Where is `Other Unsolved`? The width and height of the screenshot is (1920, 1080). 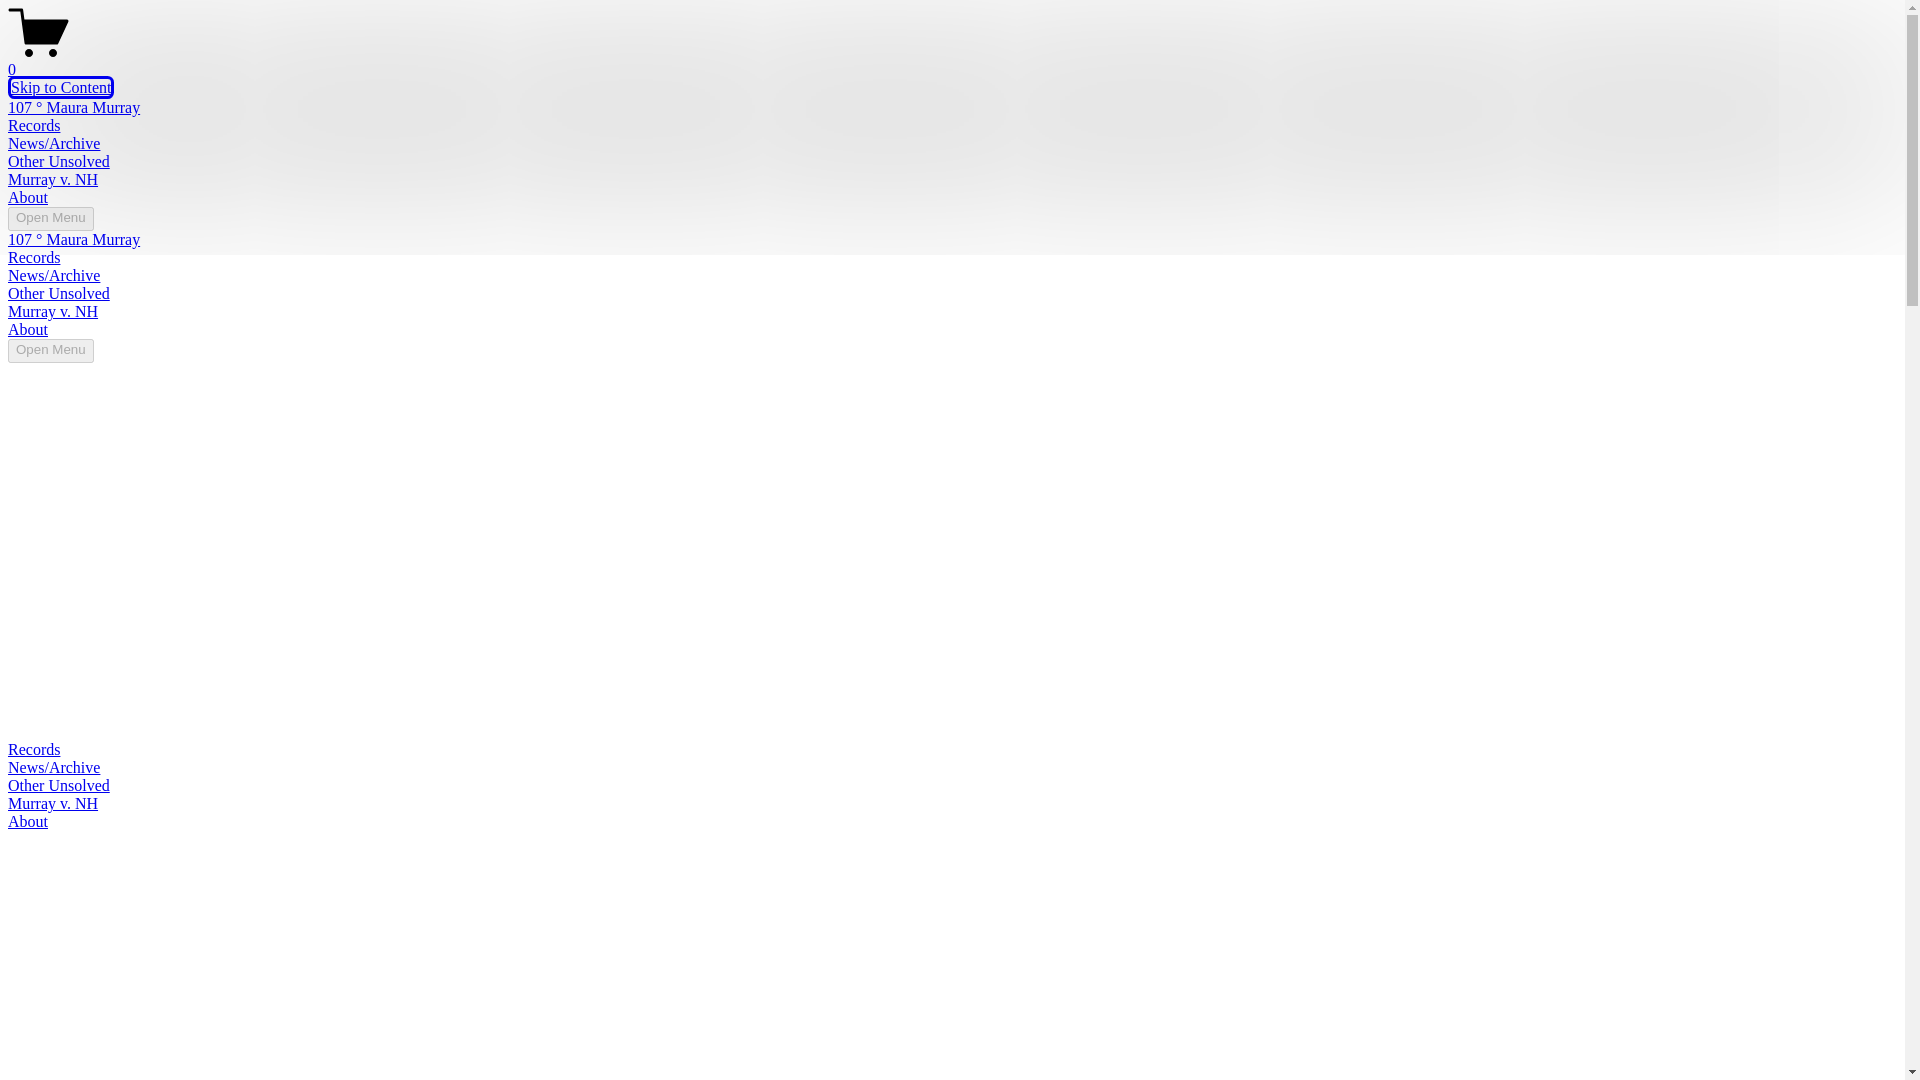
Other Unsolved is located at coordinates (58, 161).